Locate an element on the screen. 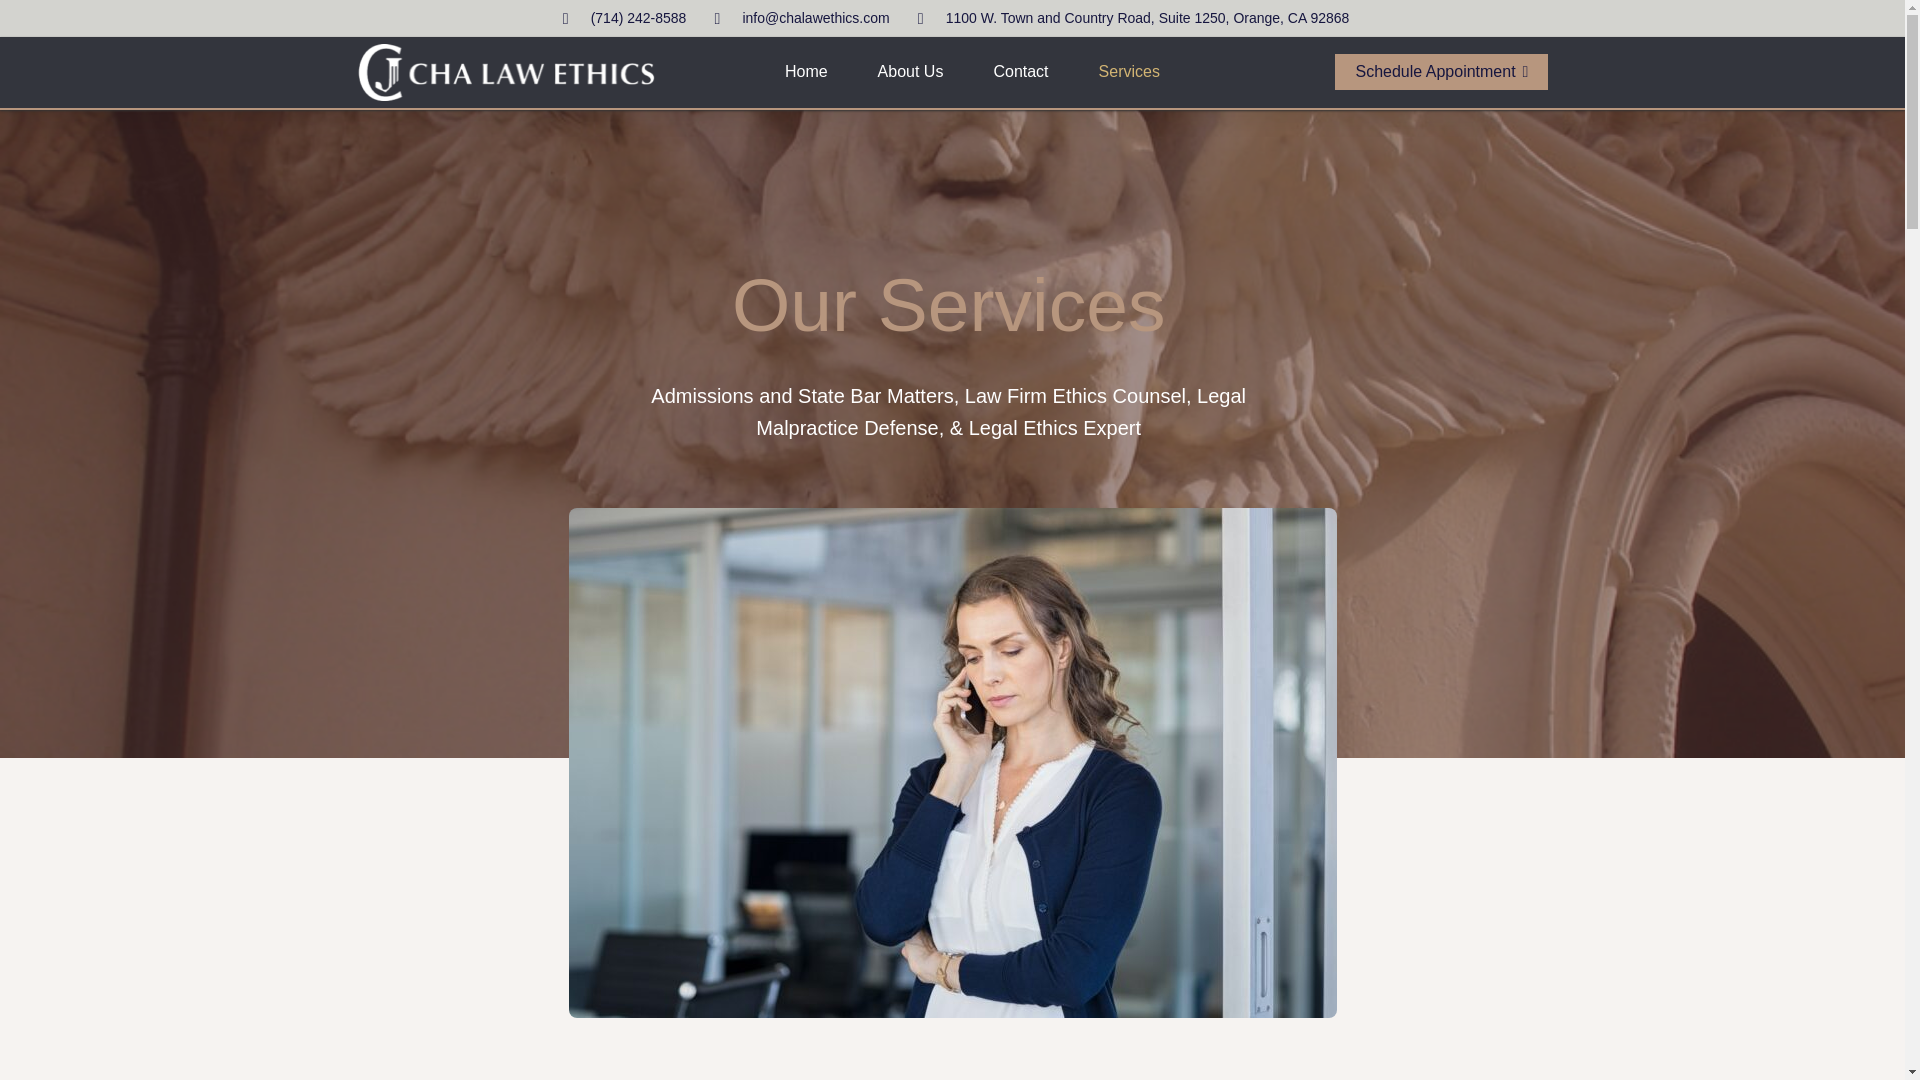  Services is located at coordinates (1128, 72).